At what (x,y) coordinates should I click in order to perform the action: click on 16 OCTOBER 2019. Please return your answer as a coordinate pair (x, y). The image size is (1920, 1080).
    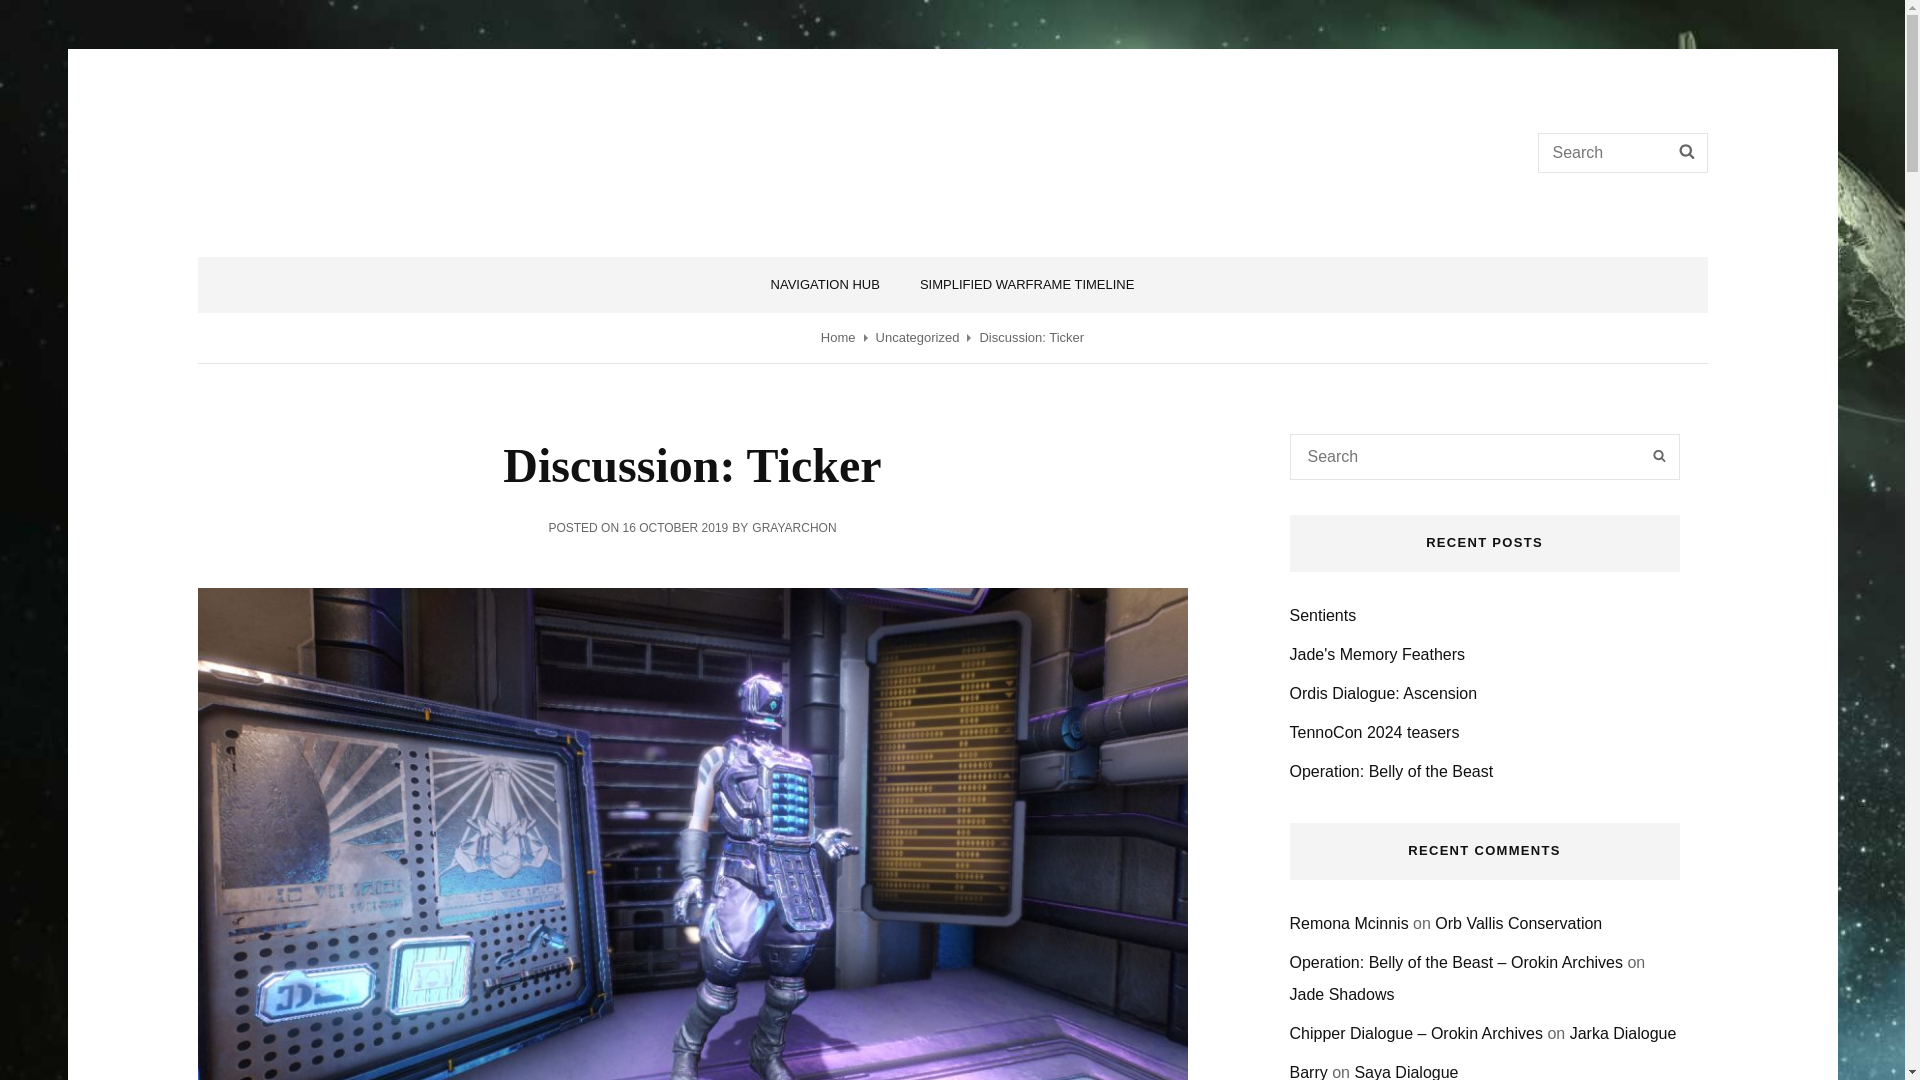
    Looking at the image, I should click on (674, 527).